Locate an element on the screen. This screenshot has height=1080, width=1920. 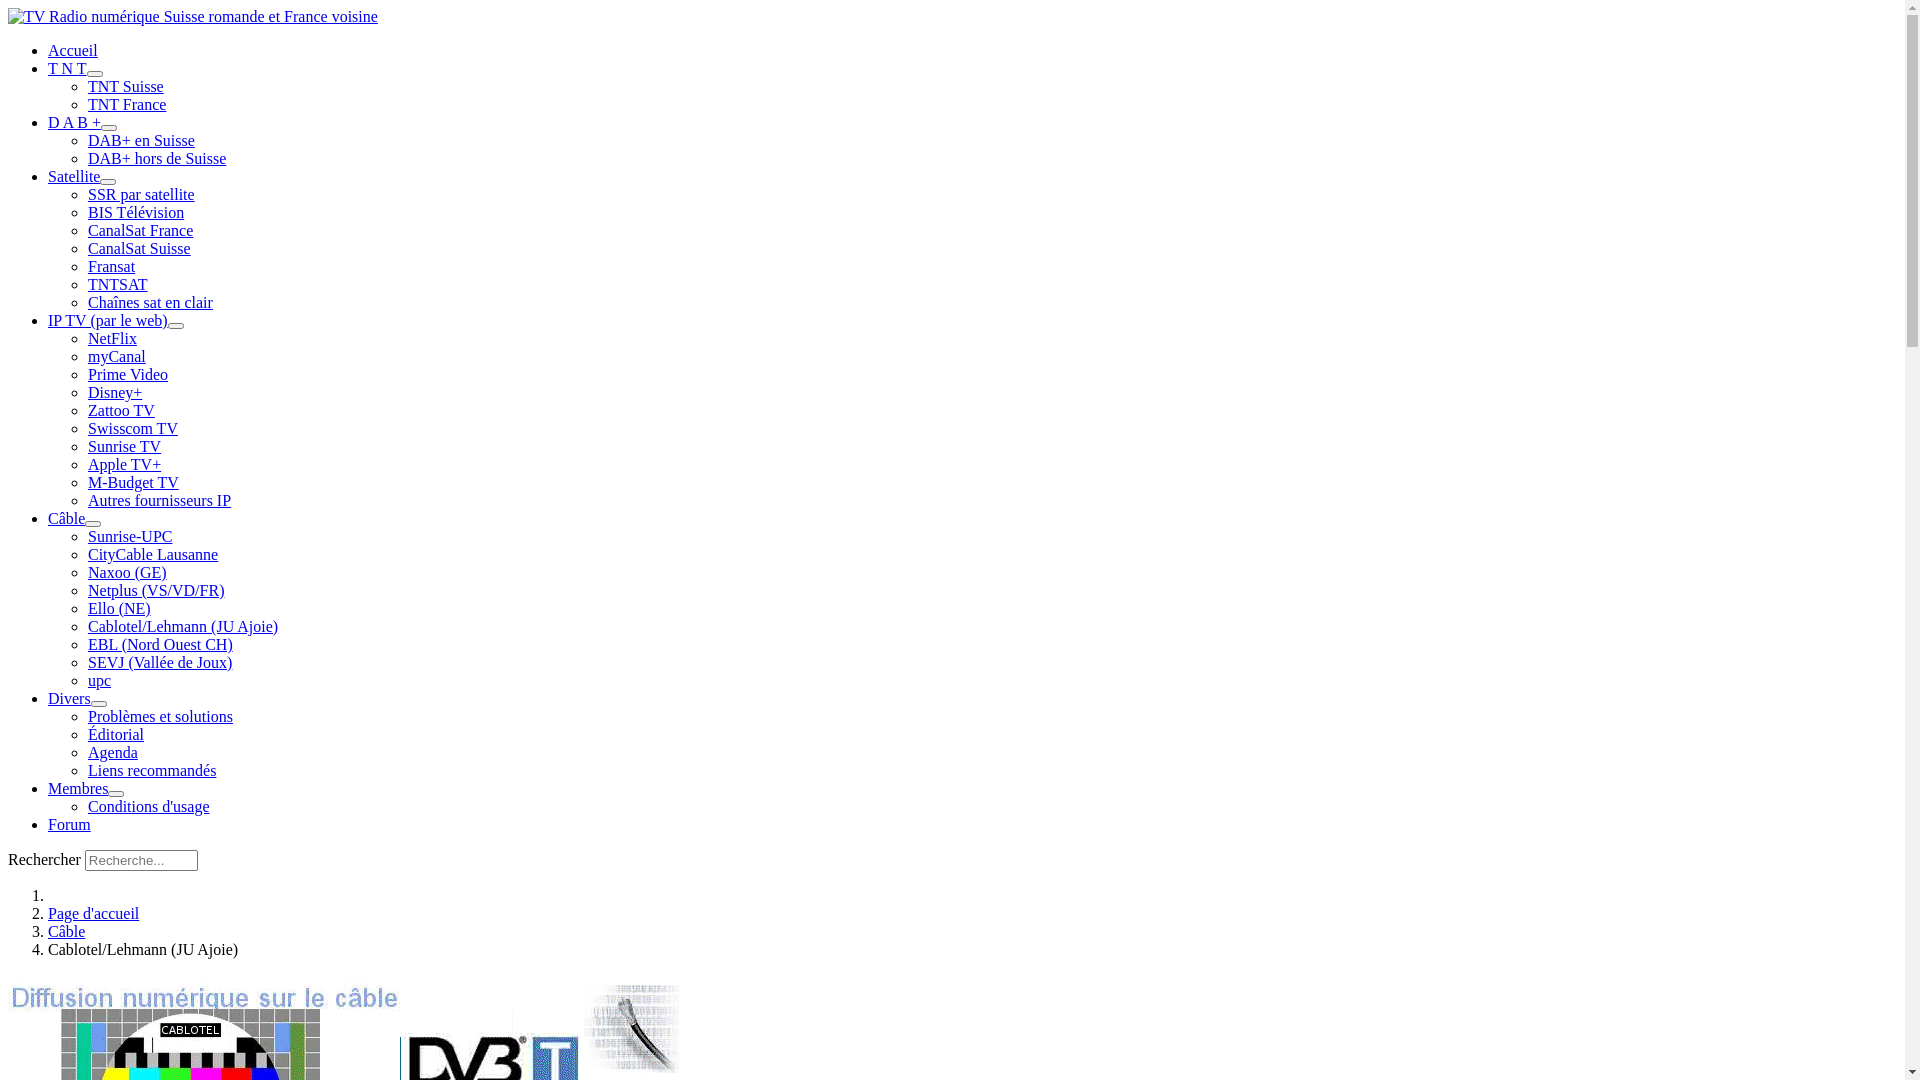
Netplus (VS/VD/FR) is located at coordinates (156, 590).